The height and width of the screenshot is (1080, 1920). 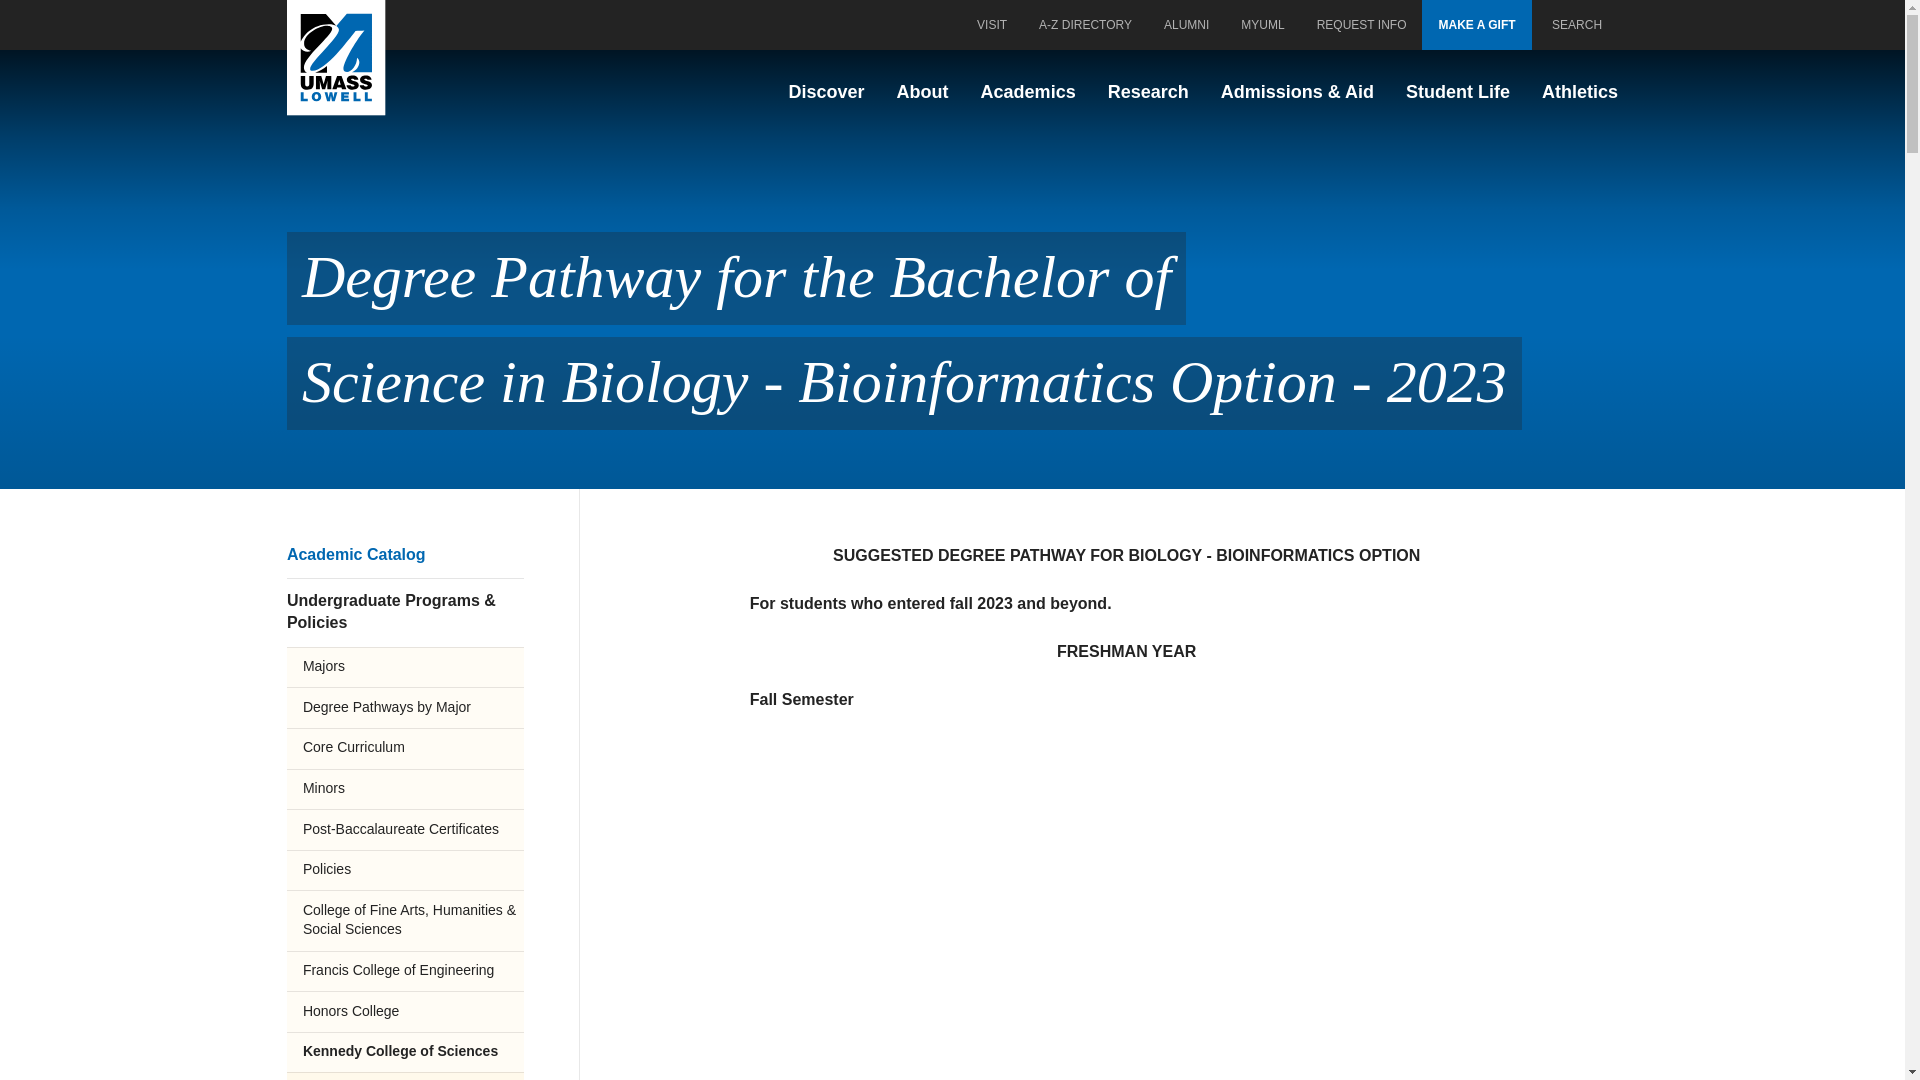 I want to click on A-Z Directory, so click(x=1086, y=24).